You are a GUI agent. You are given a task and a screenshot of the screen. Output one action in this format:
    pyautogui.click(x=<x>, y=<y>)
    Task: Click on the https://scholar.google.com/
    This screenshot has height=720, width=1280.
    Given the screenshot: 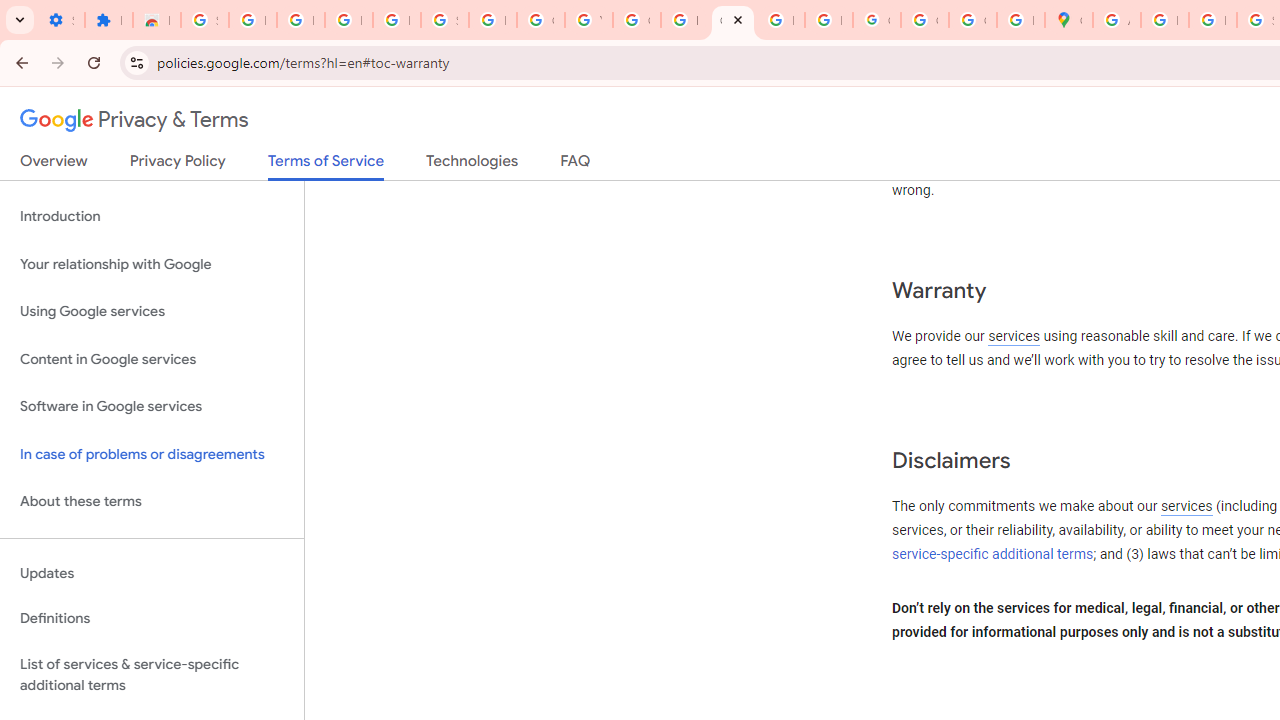 What is the action you would take?
    pyautogui.click(x=684, y=20)
    